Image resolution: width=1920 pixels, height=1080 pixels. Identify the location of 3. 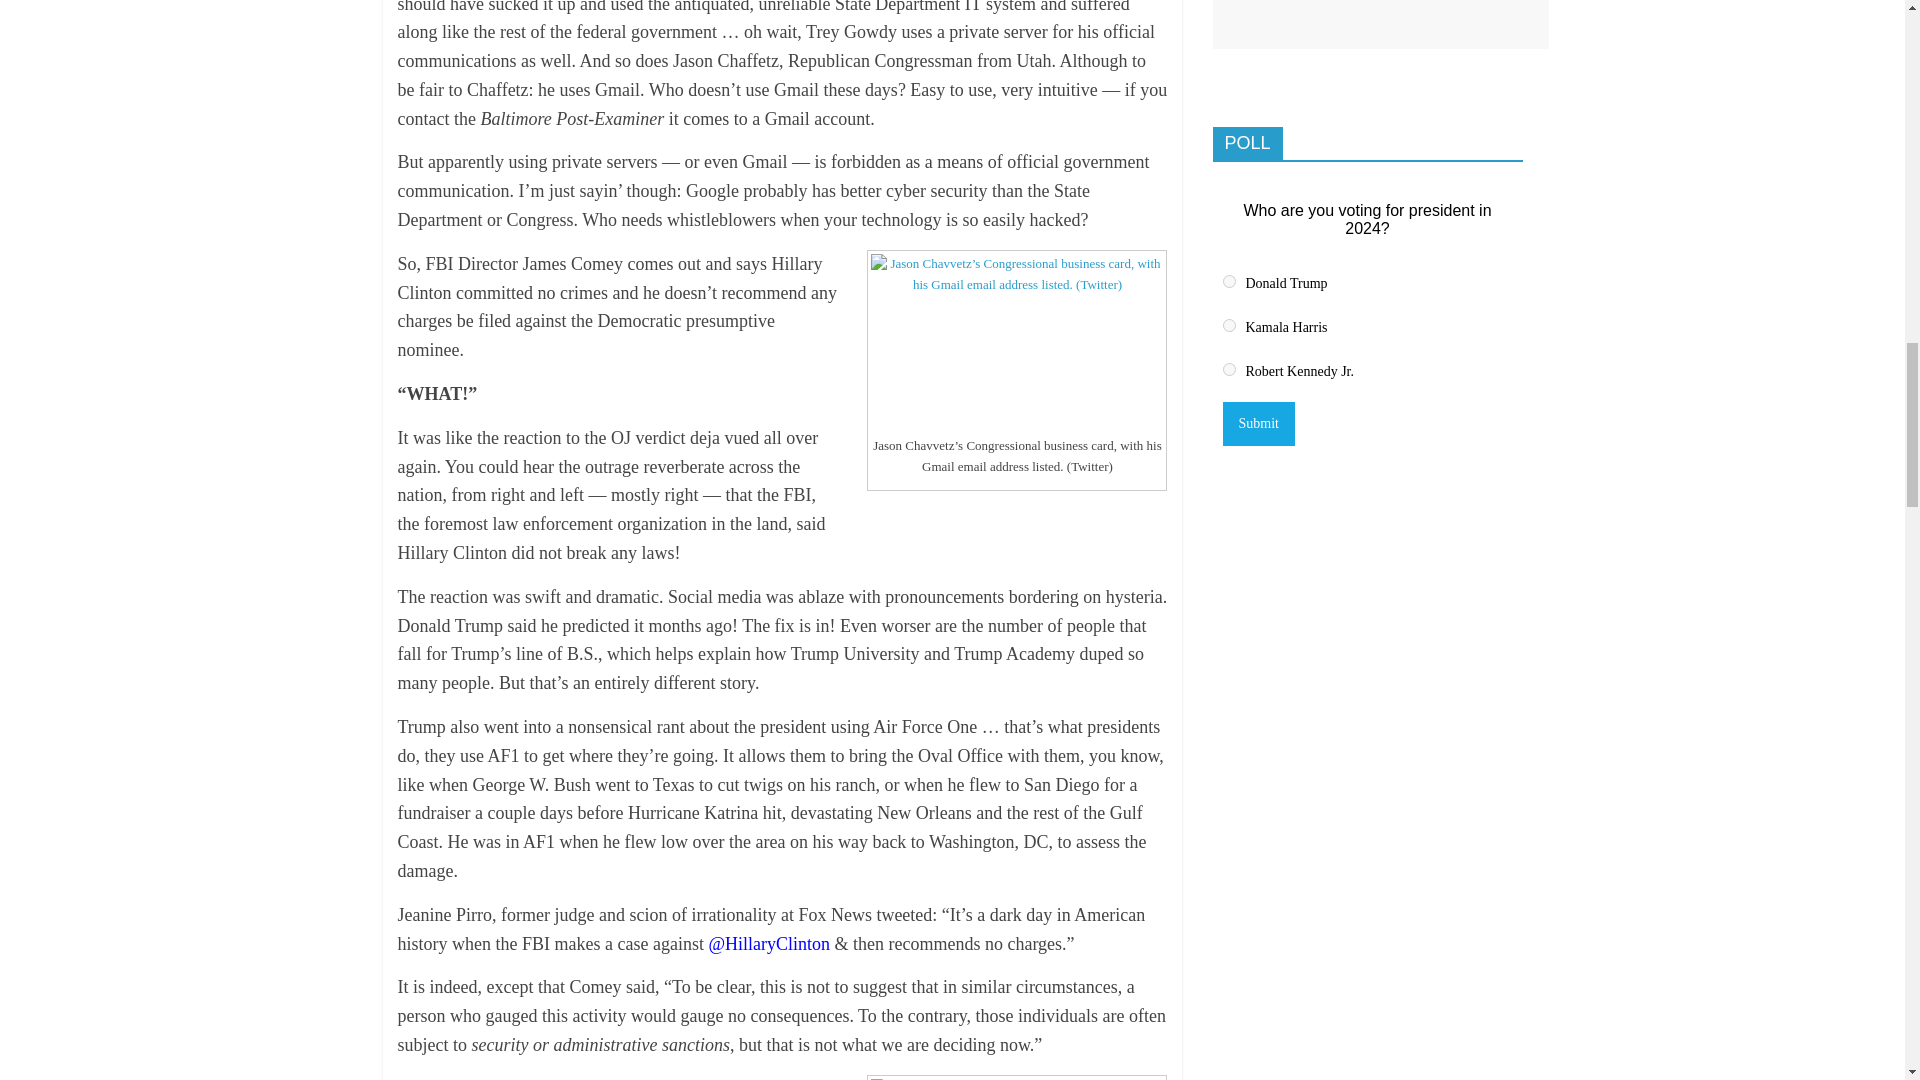
(1228, 368).